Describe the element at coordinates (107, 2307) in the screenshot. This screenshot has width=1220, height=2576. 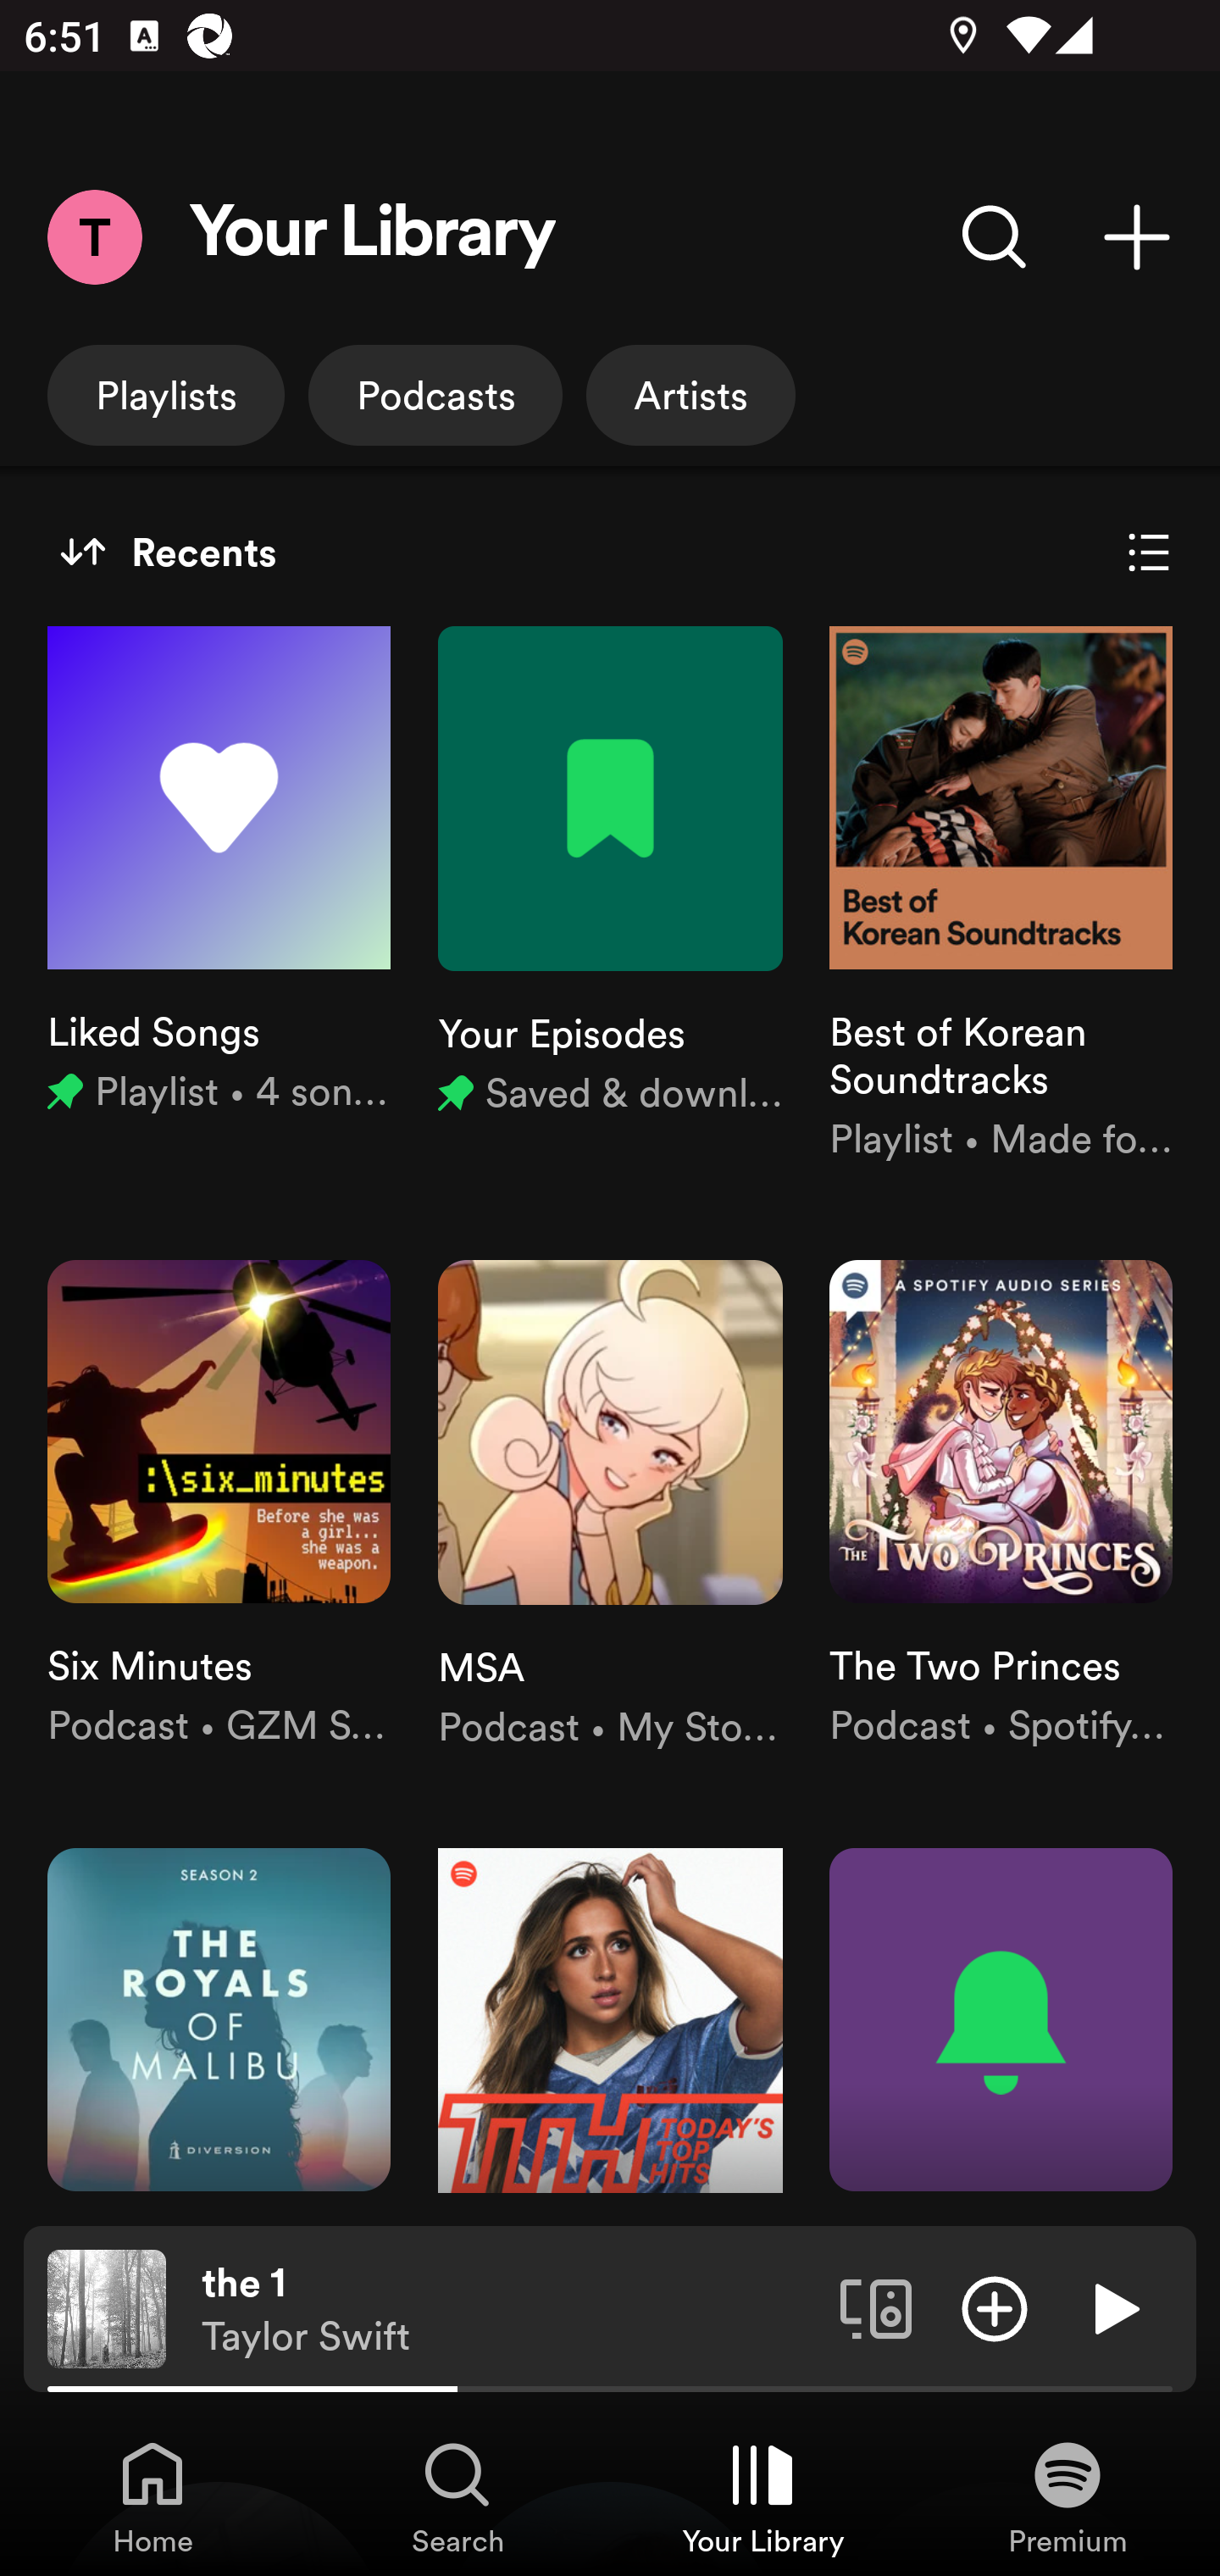
I see `The cover art of the currently playing track` at that location.